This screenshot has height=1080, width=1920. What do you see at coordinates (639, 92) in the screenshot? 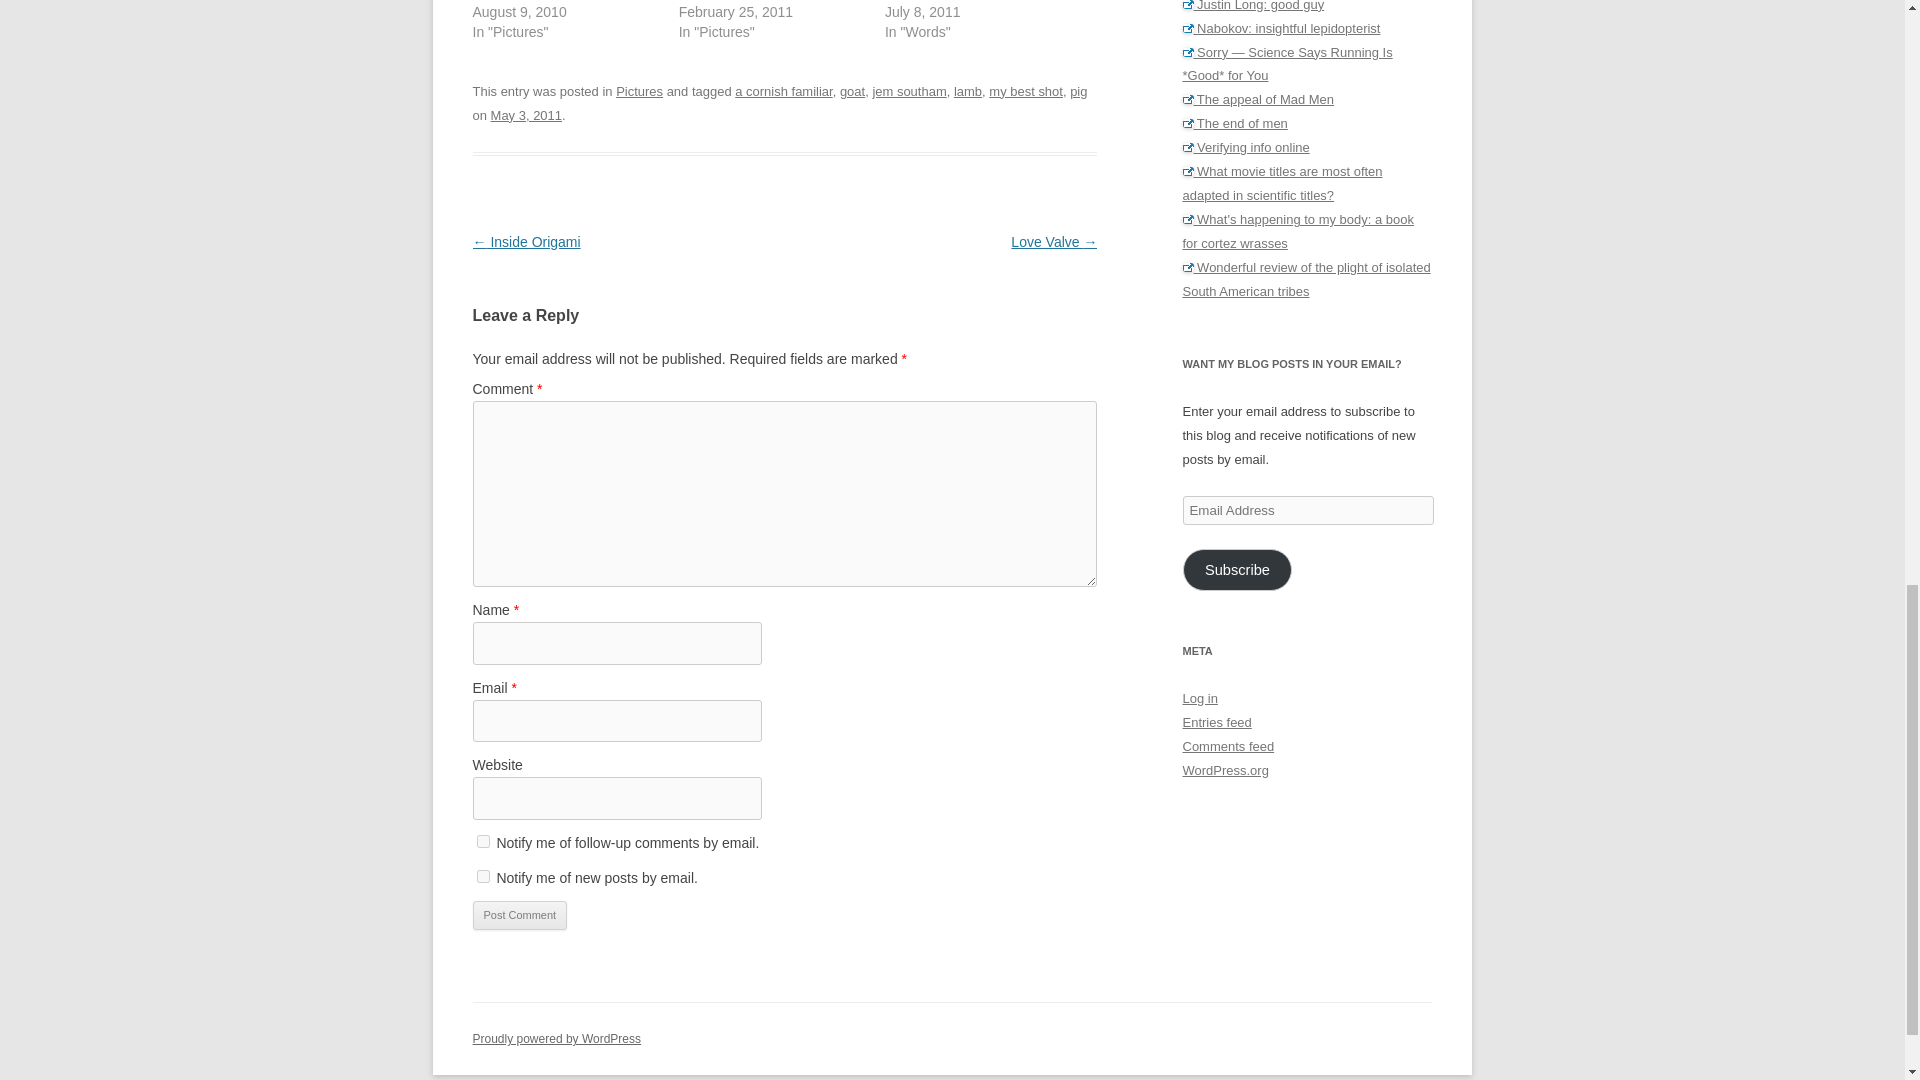
I see `Pictures` at bounding box center [639, 92].